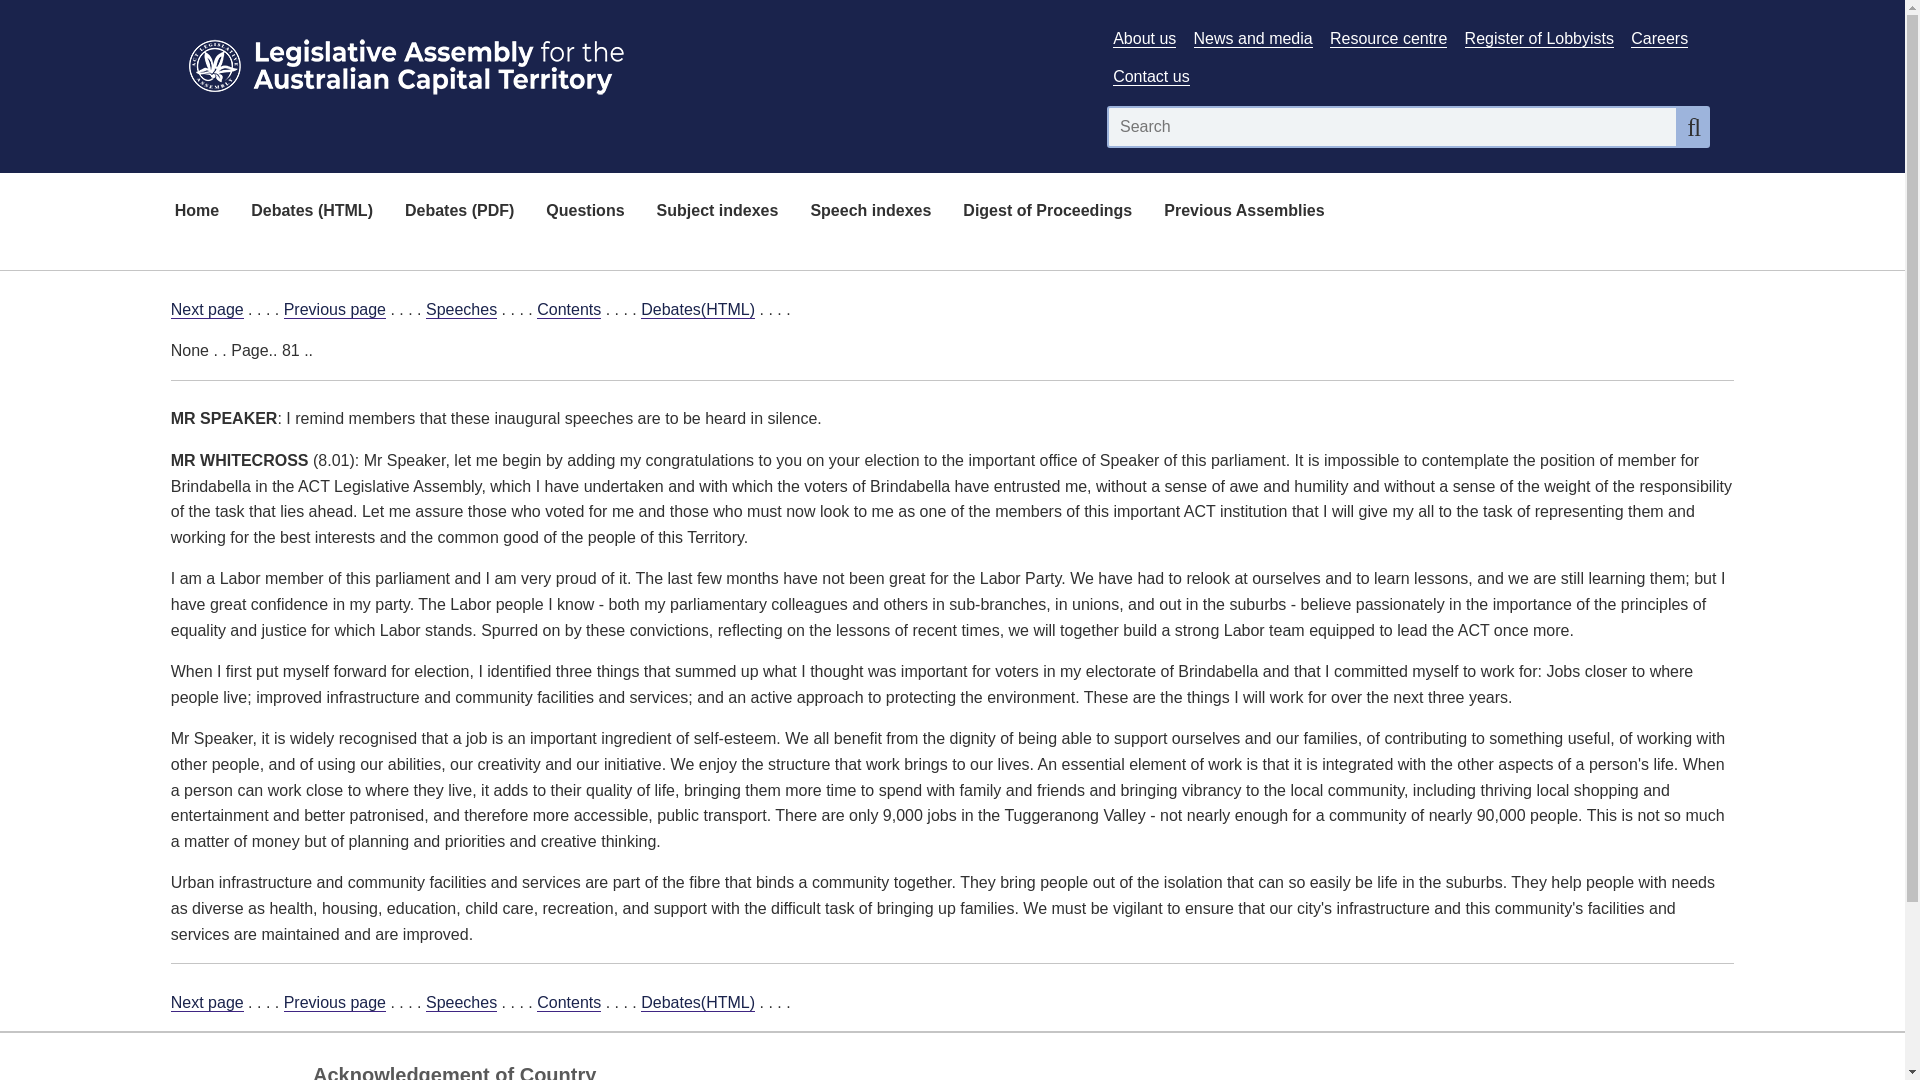 This screenshot has width=1920, height=1080. What do you see at coordinates (1150, 77) in the screenshot?
I see `Contact us` at bounding box center [1150, 77].